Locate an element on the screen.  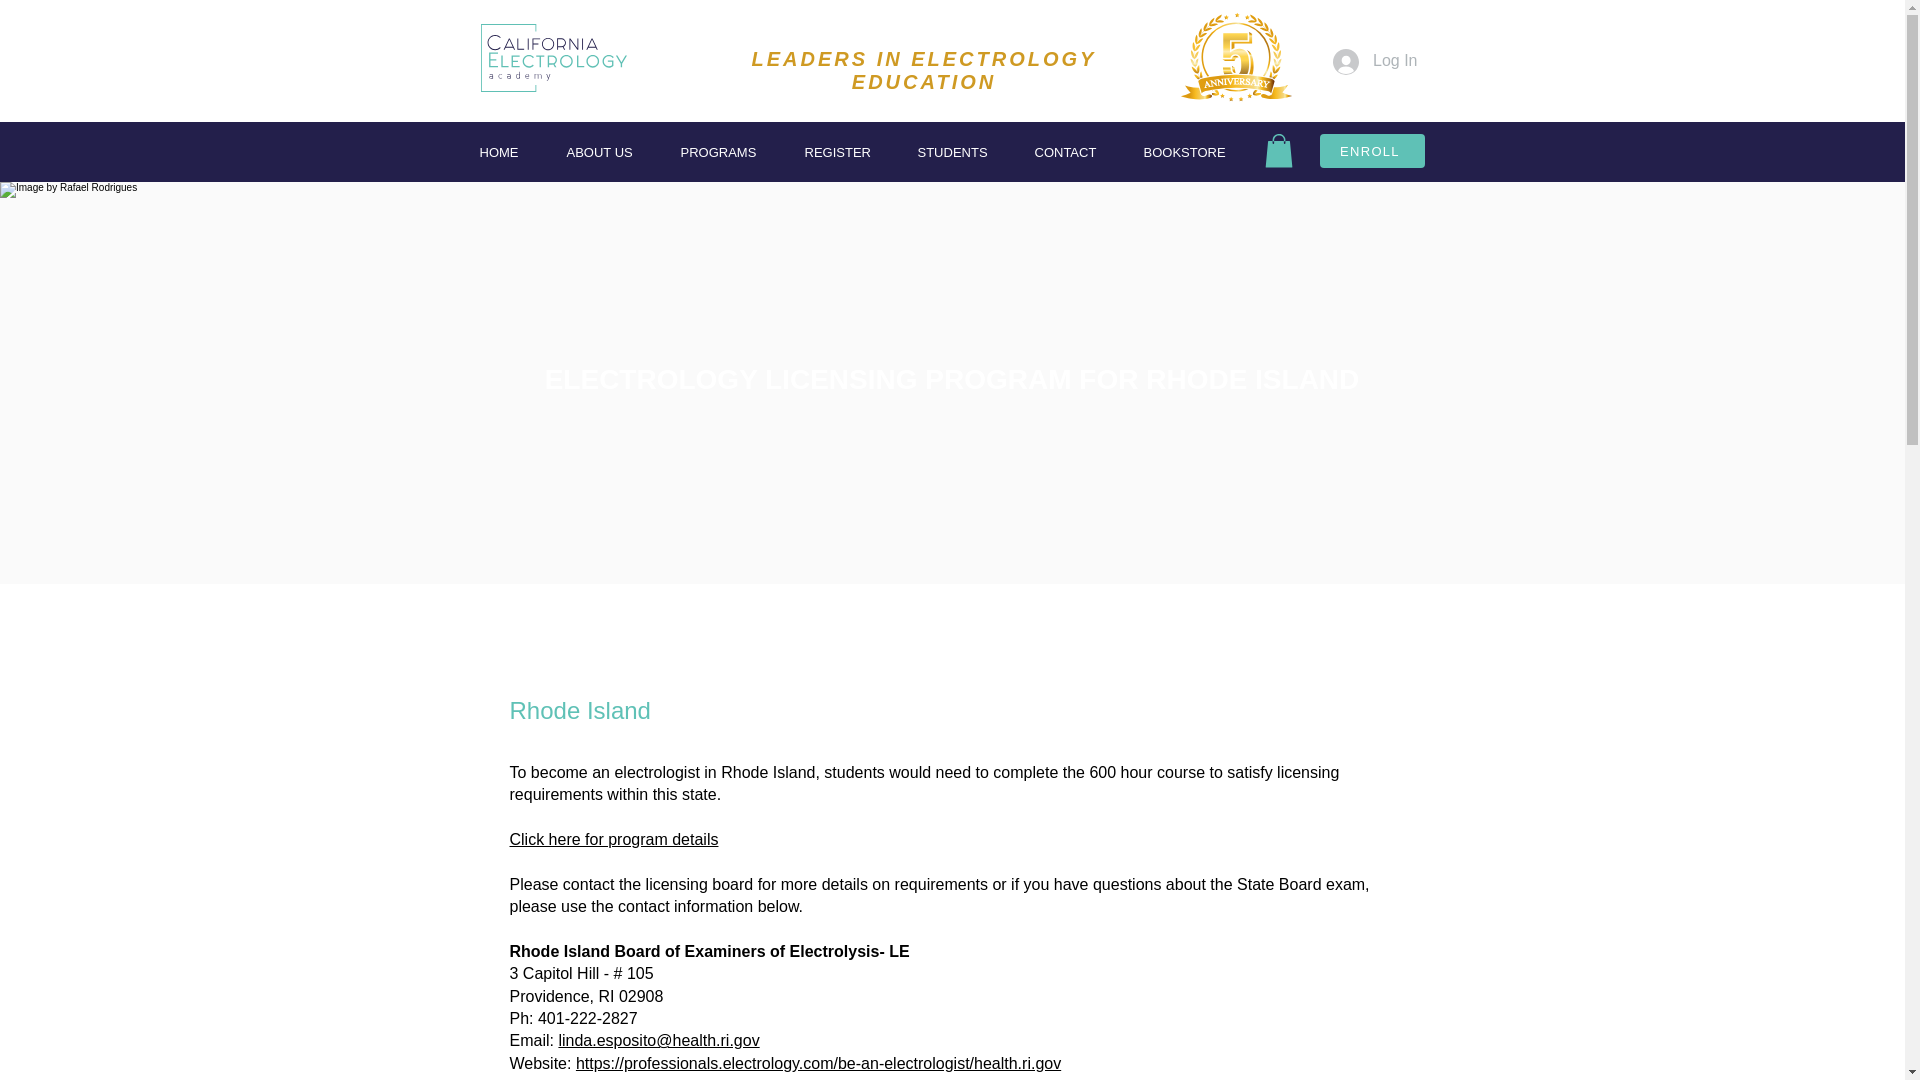
PROGRAMS is located at coordinates (728, 152).